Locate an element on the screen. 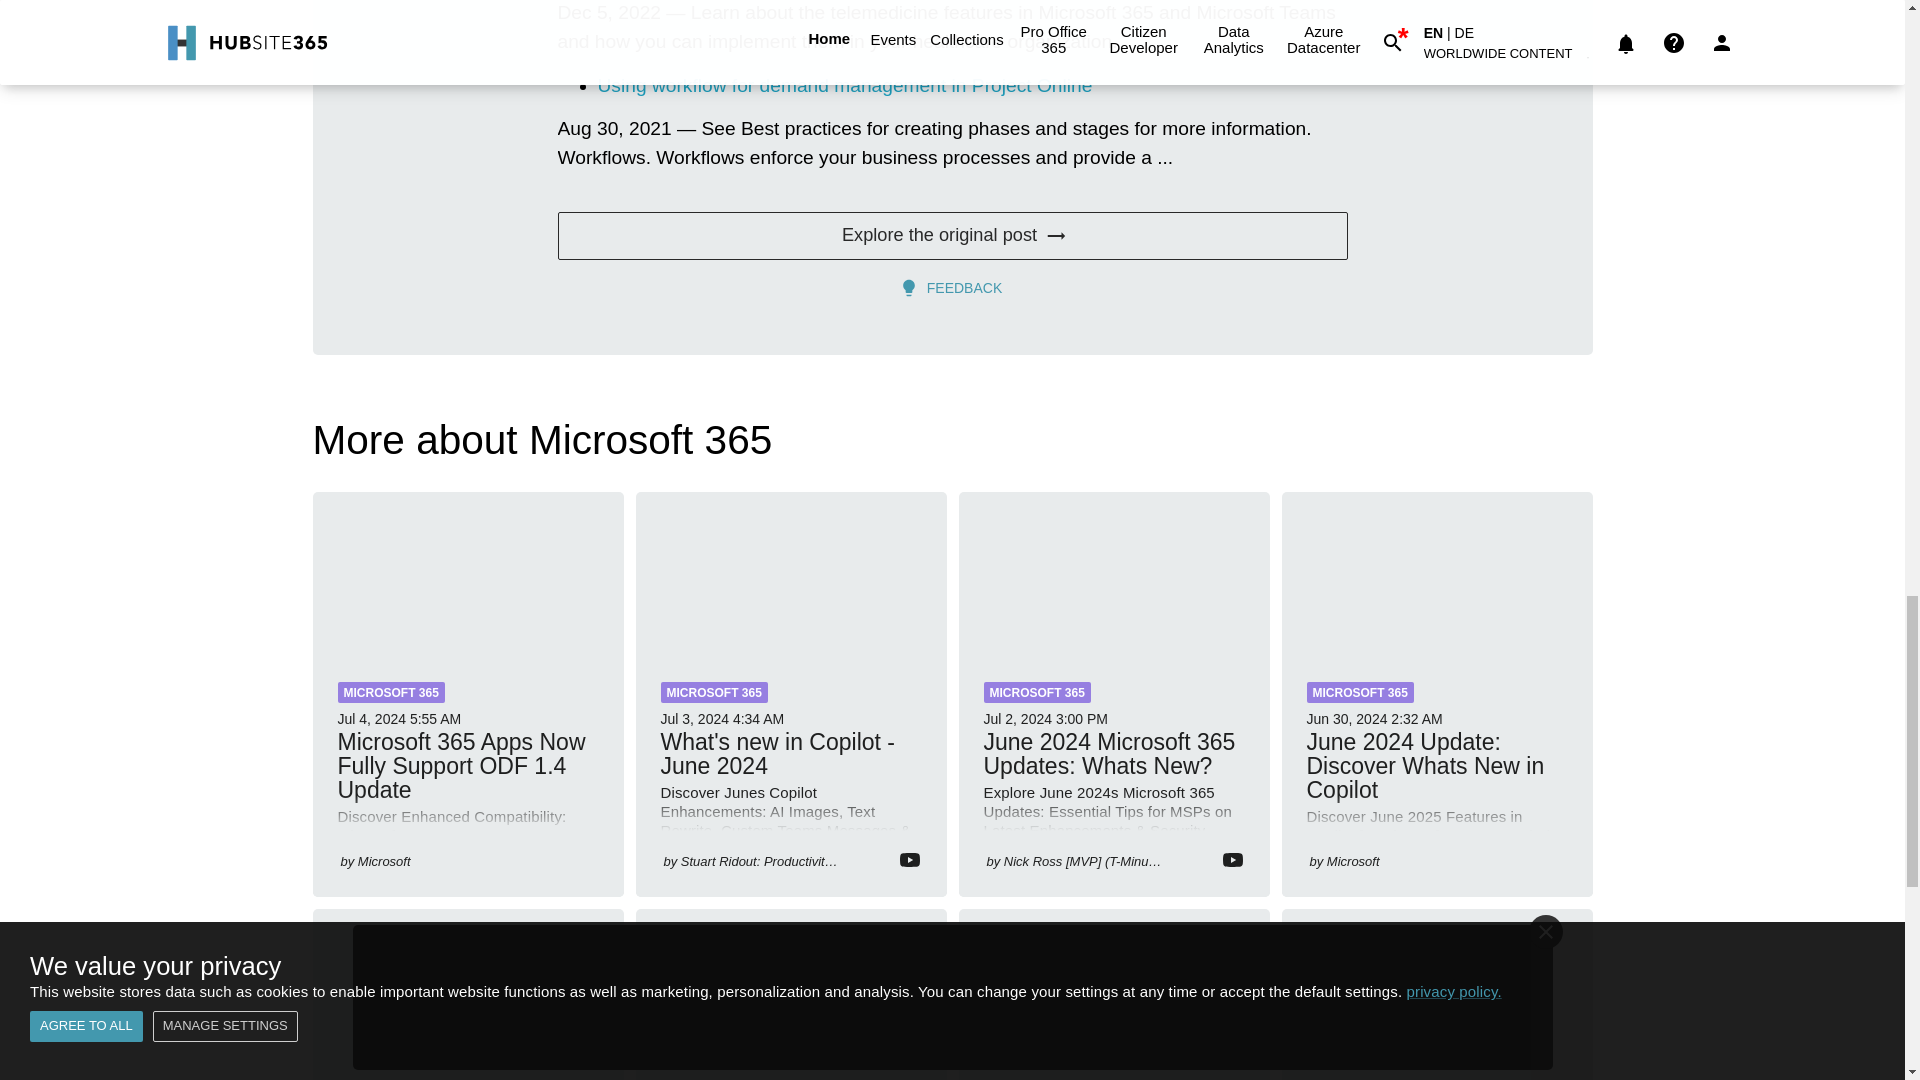 This screenshot has height=1080, width=1920. Microsoft 365 Apps Now Fully Support ODF 1.4 Update is located at coordinates (466, 574).